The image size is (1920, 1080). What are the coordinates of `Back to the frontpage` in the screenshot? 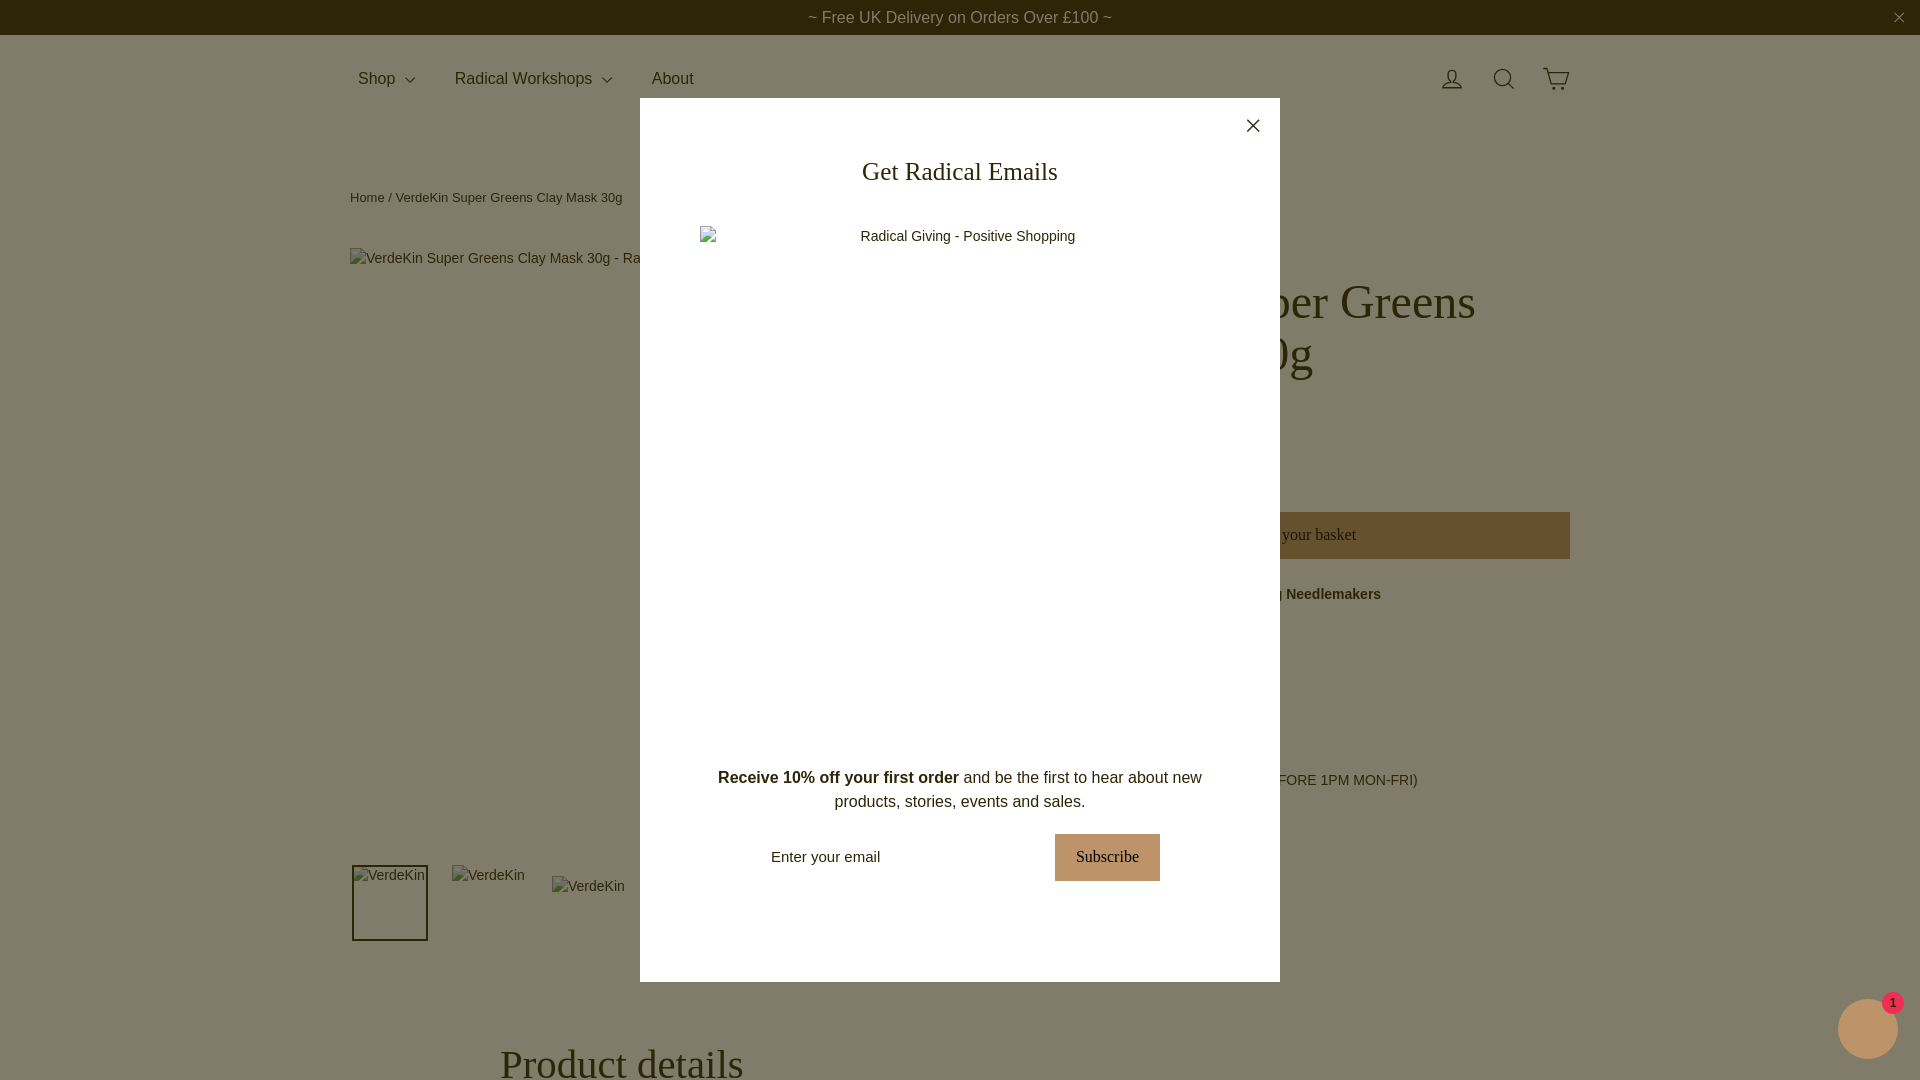 It's located at (367, 198).